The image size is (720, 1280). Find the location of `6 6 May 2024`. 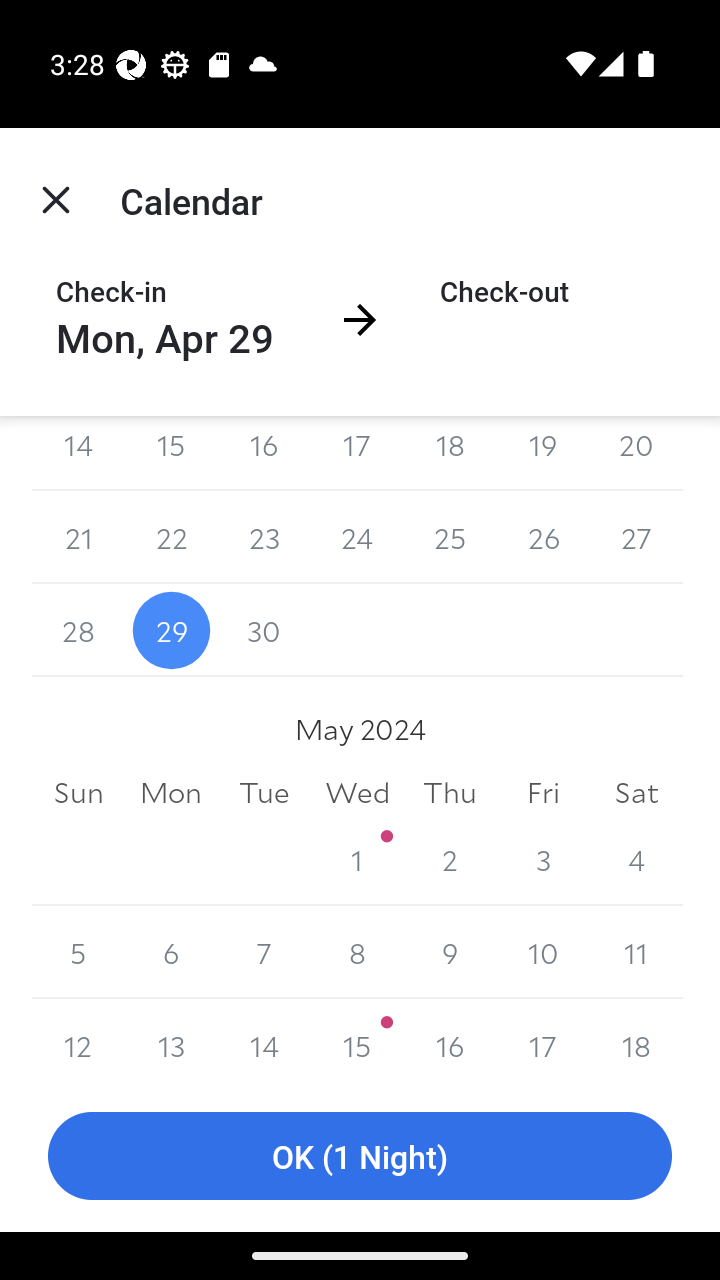

6 6 May 2024 is located at coordinates (172, 952).